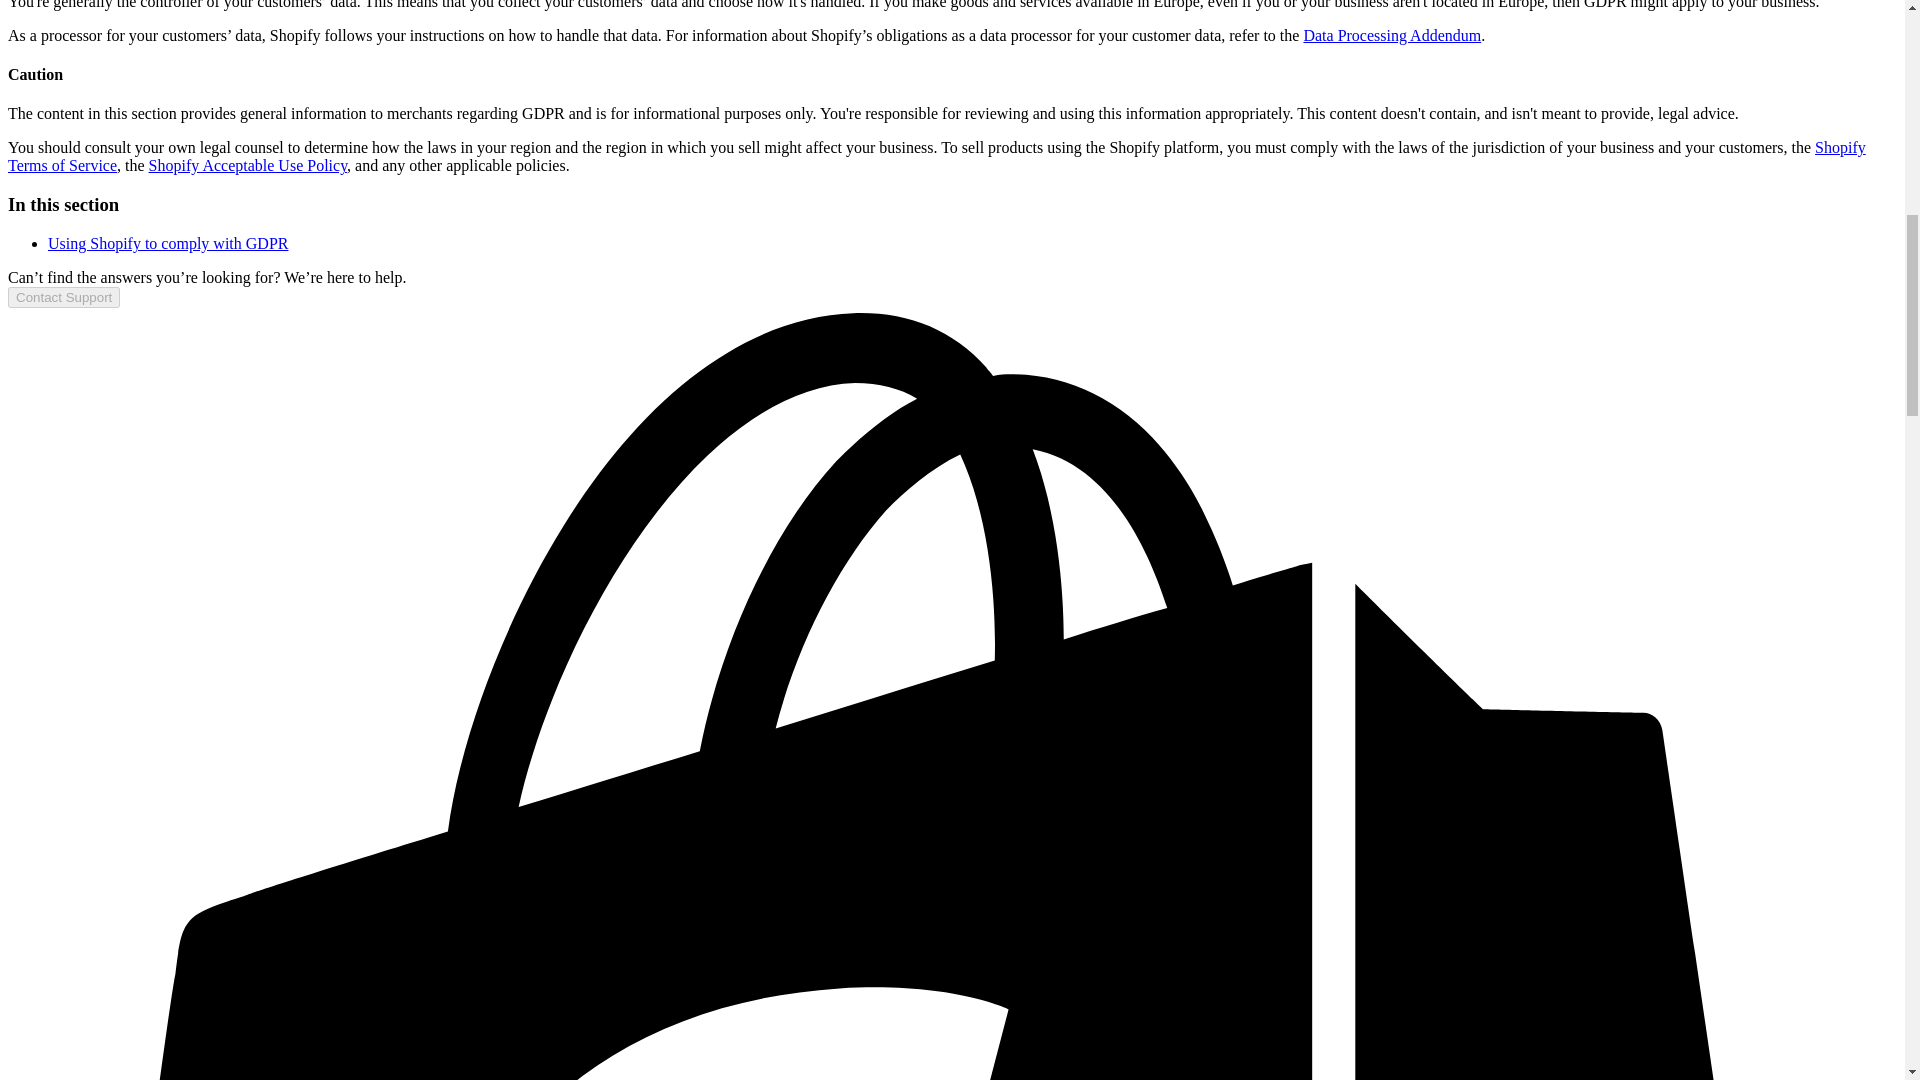  Describe the element at coordinates (1392, 36) in the screenshot. I see `Data Processing Addendum` at that location.